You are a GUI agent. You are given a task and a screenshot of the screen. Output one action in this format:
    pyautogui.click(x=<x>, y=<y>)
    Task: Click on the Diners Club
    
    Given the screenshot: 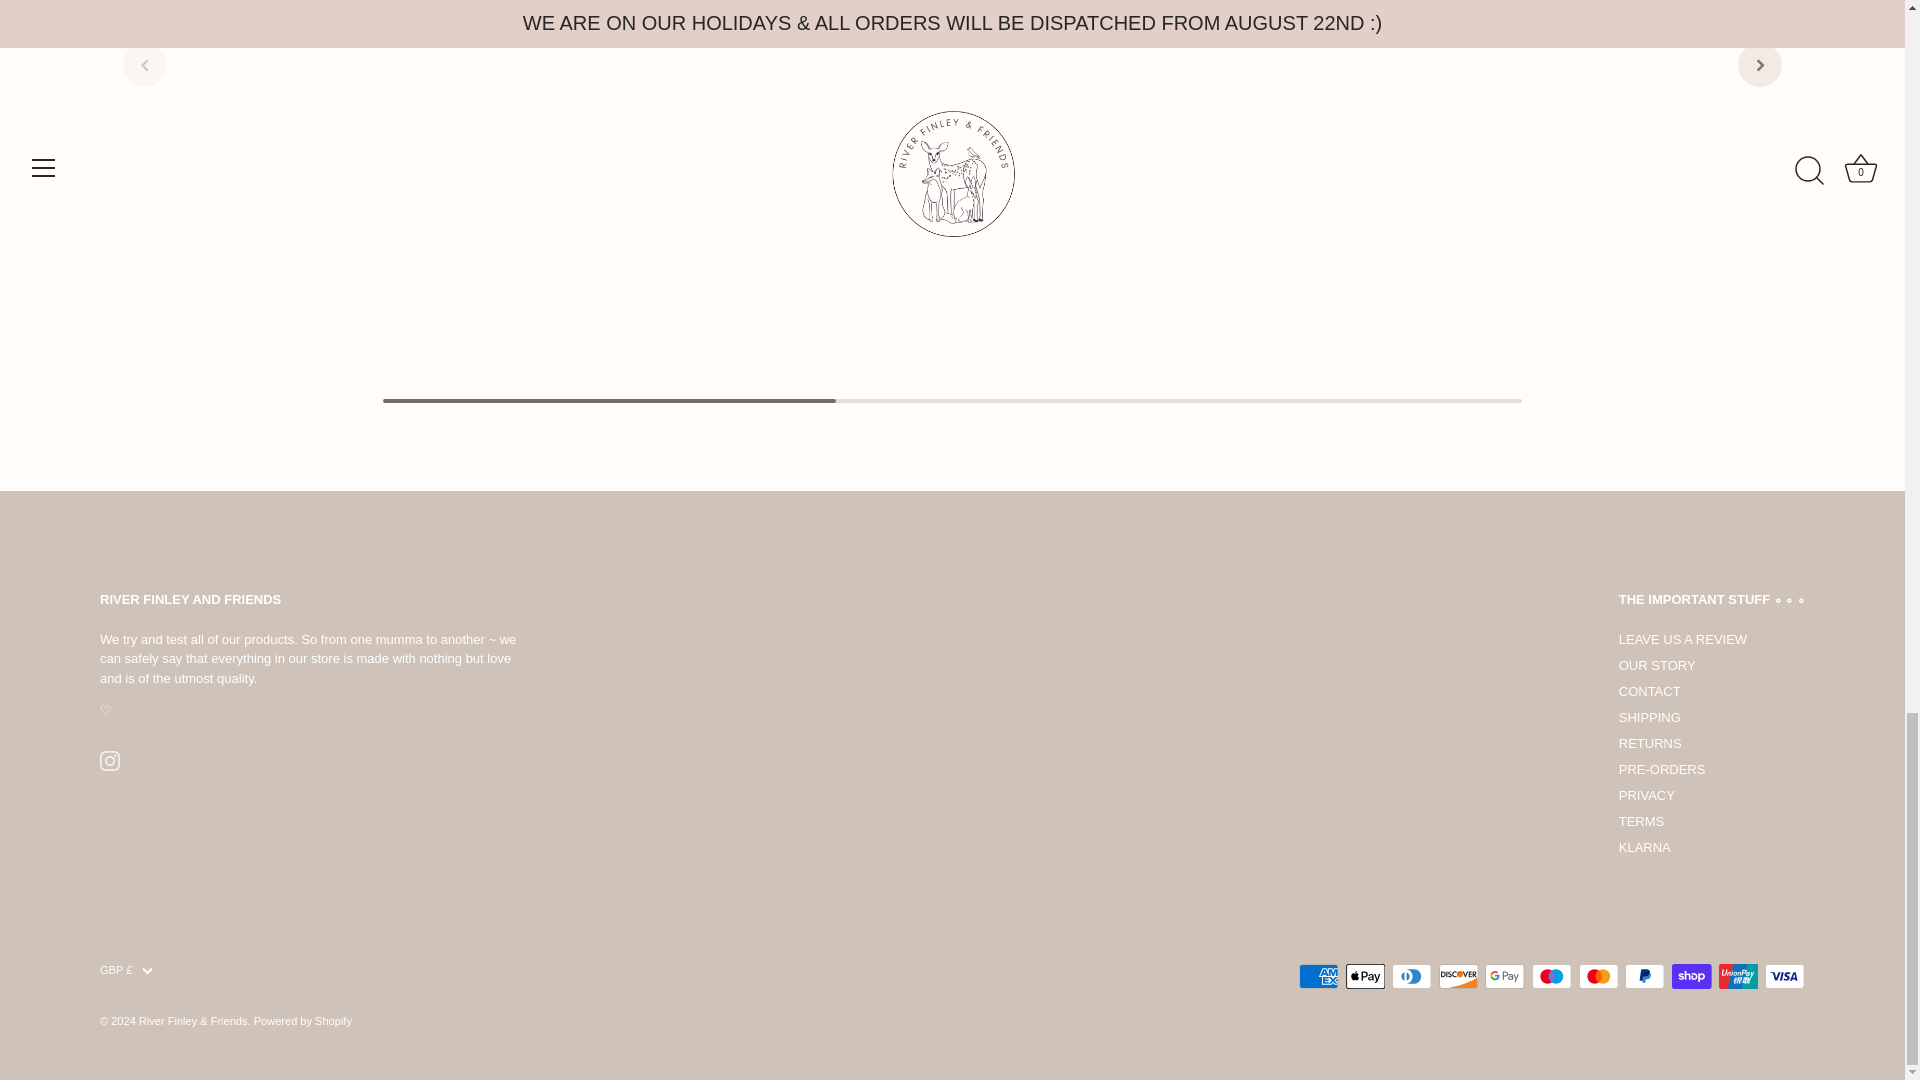 What is the action you would take?
    pyautogui.click(x=1412, y=976)
    